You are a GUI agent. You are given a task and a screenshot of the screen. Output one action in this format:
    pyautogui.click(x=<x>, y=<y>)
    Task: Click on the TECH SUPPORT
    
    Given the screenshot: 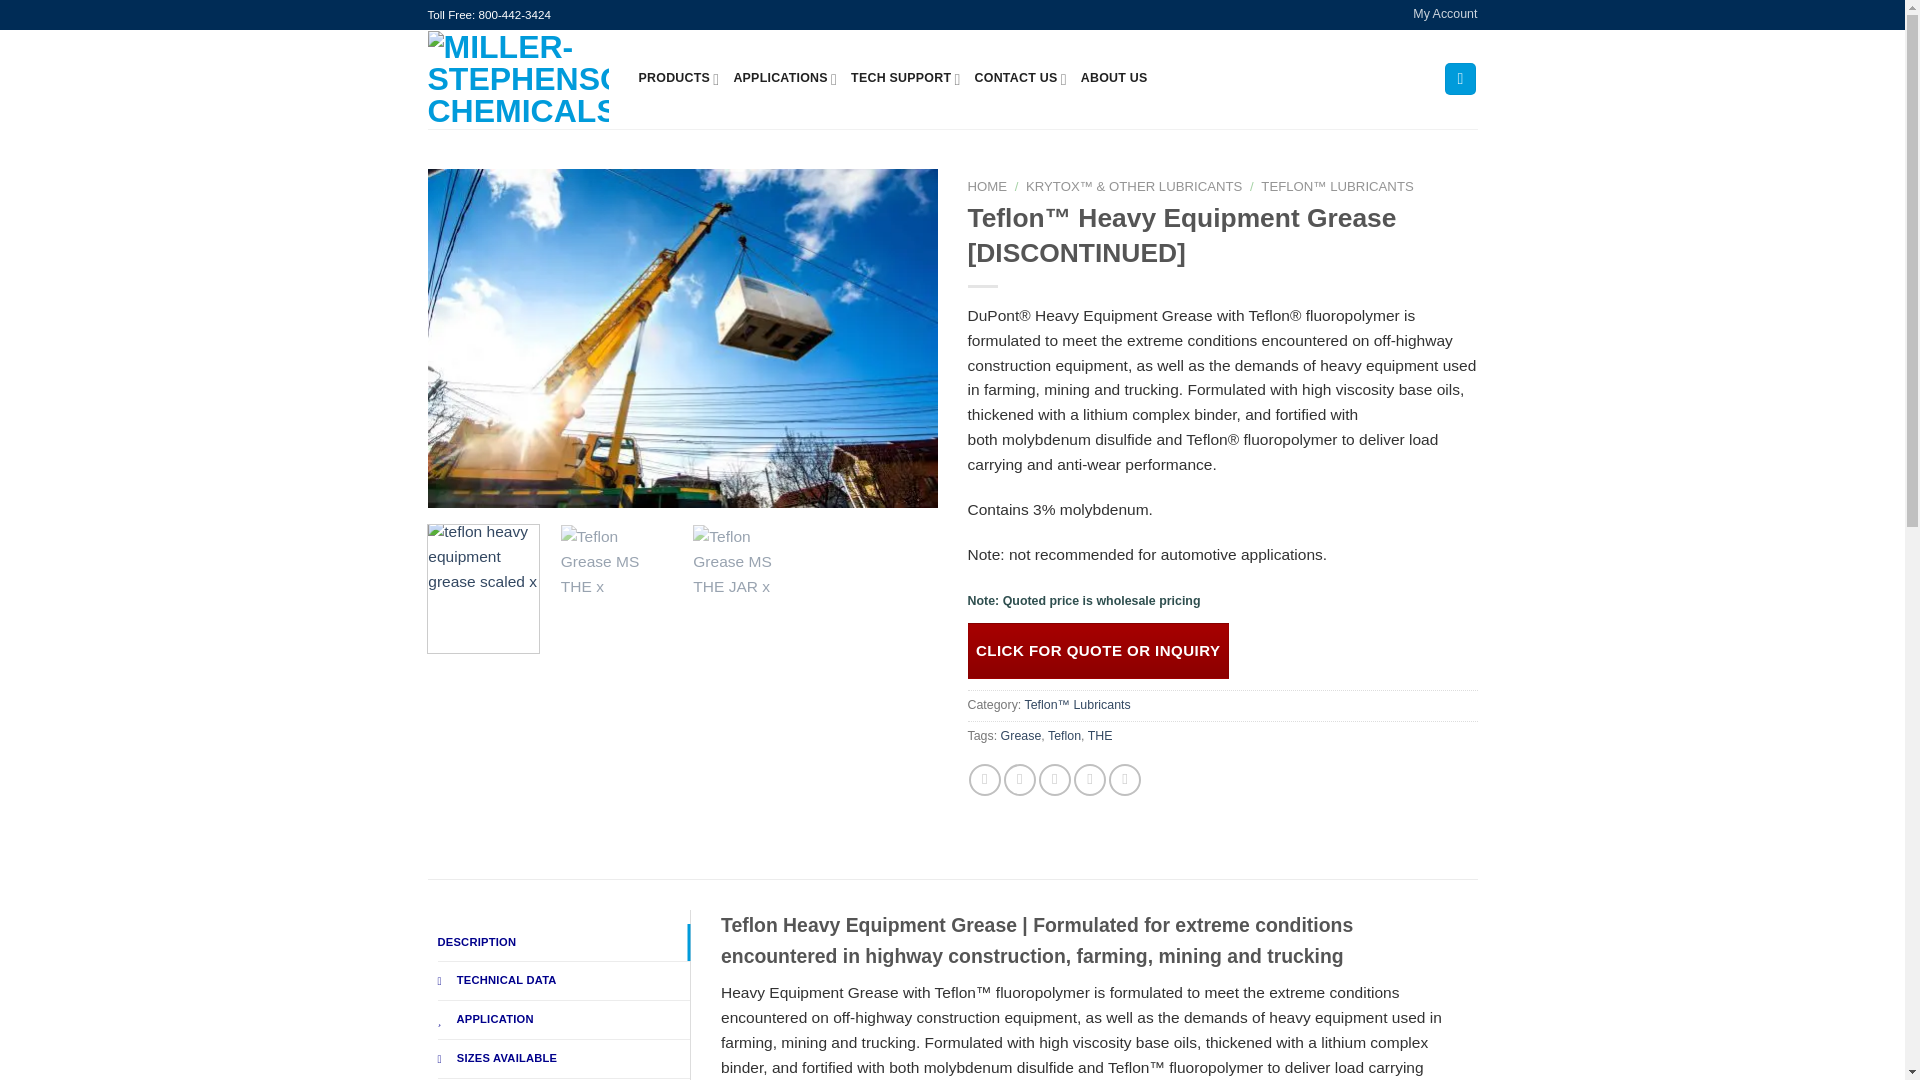 What is the action you would take?
    pyautogui.click(x=905, y=79)
    